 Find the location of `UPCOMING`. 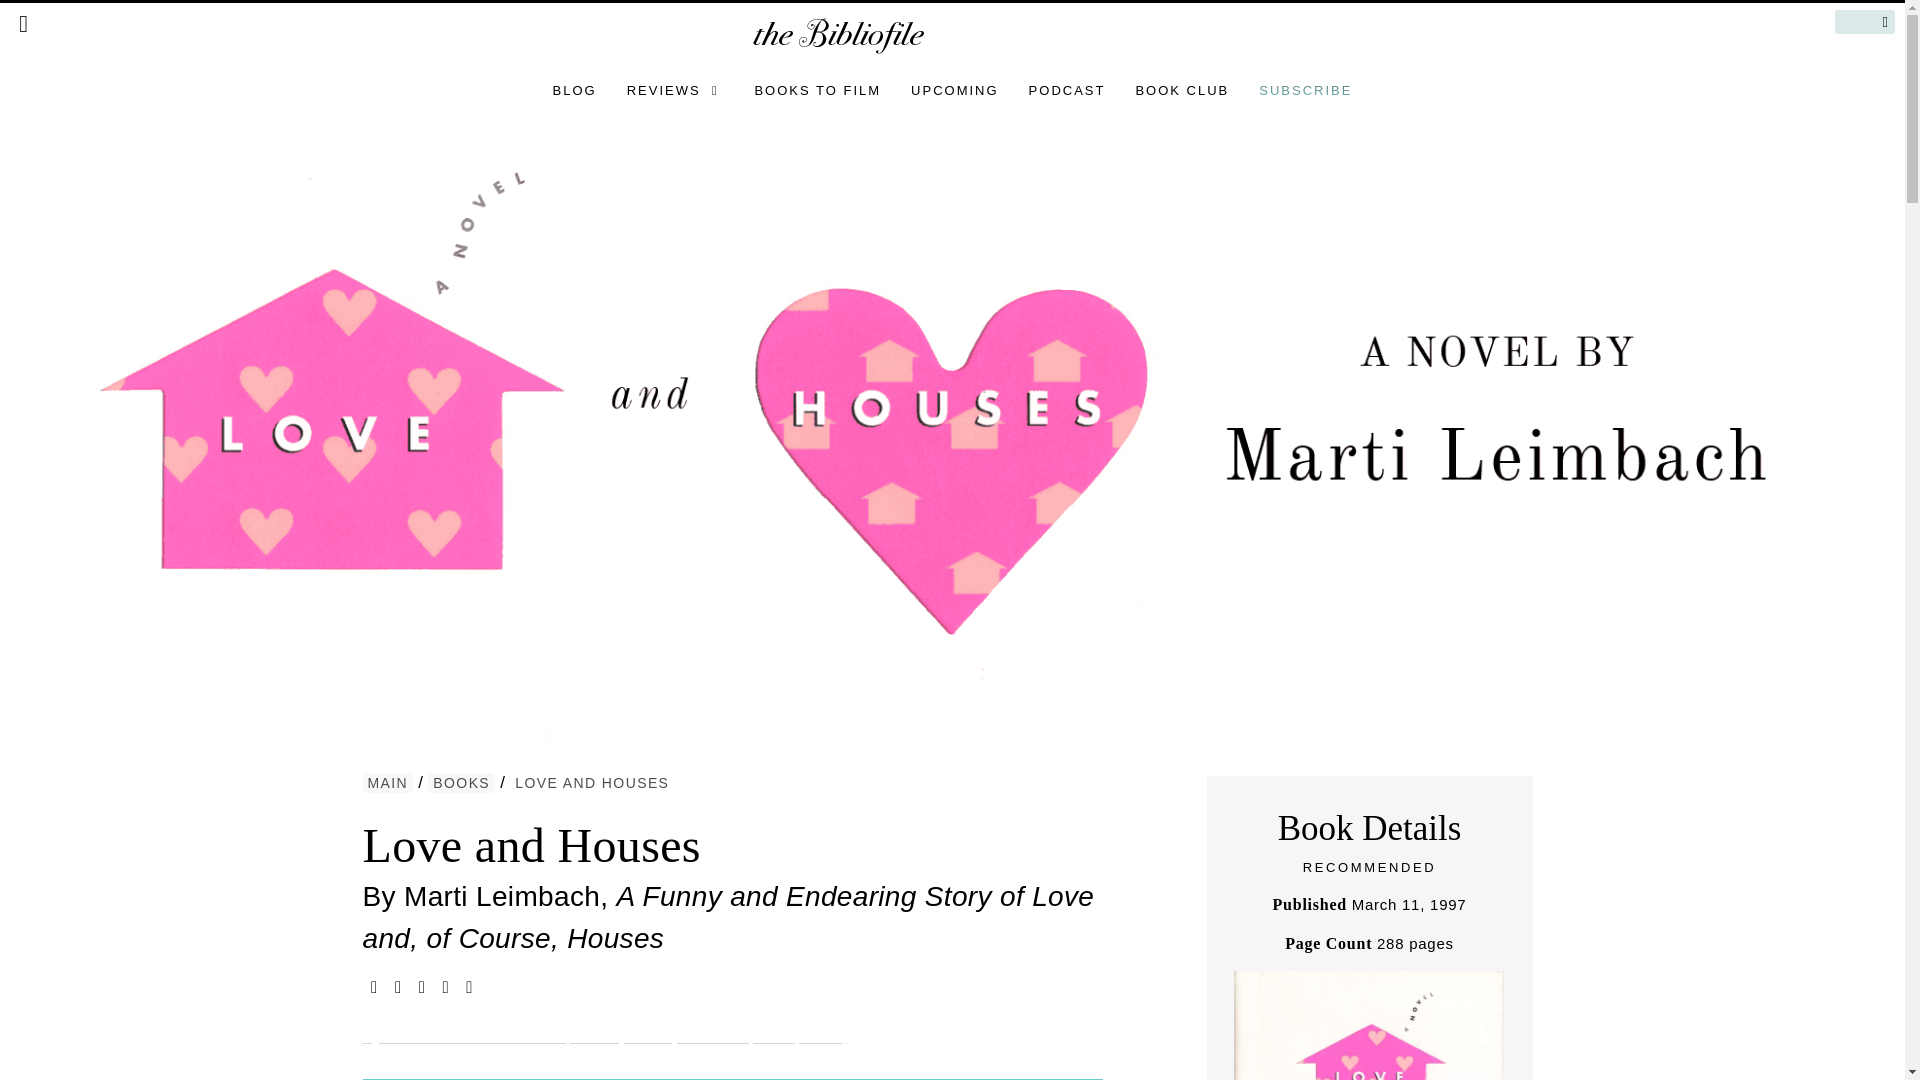

UPCOMING is located at coordinates (954, 90).